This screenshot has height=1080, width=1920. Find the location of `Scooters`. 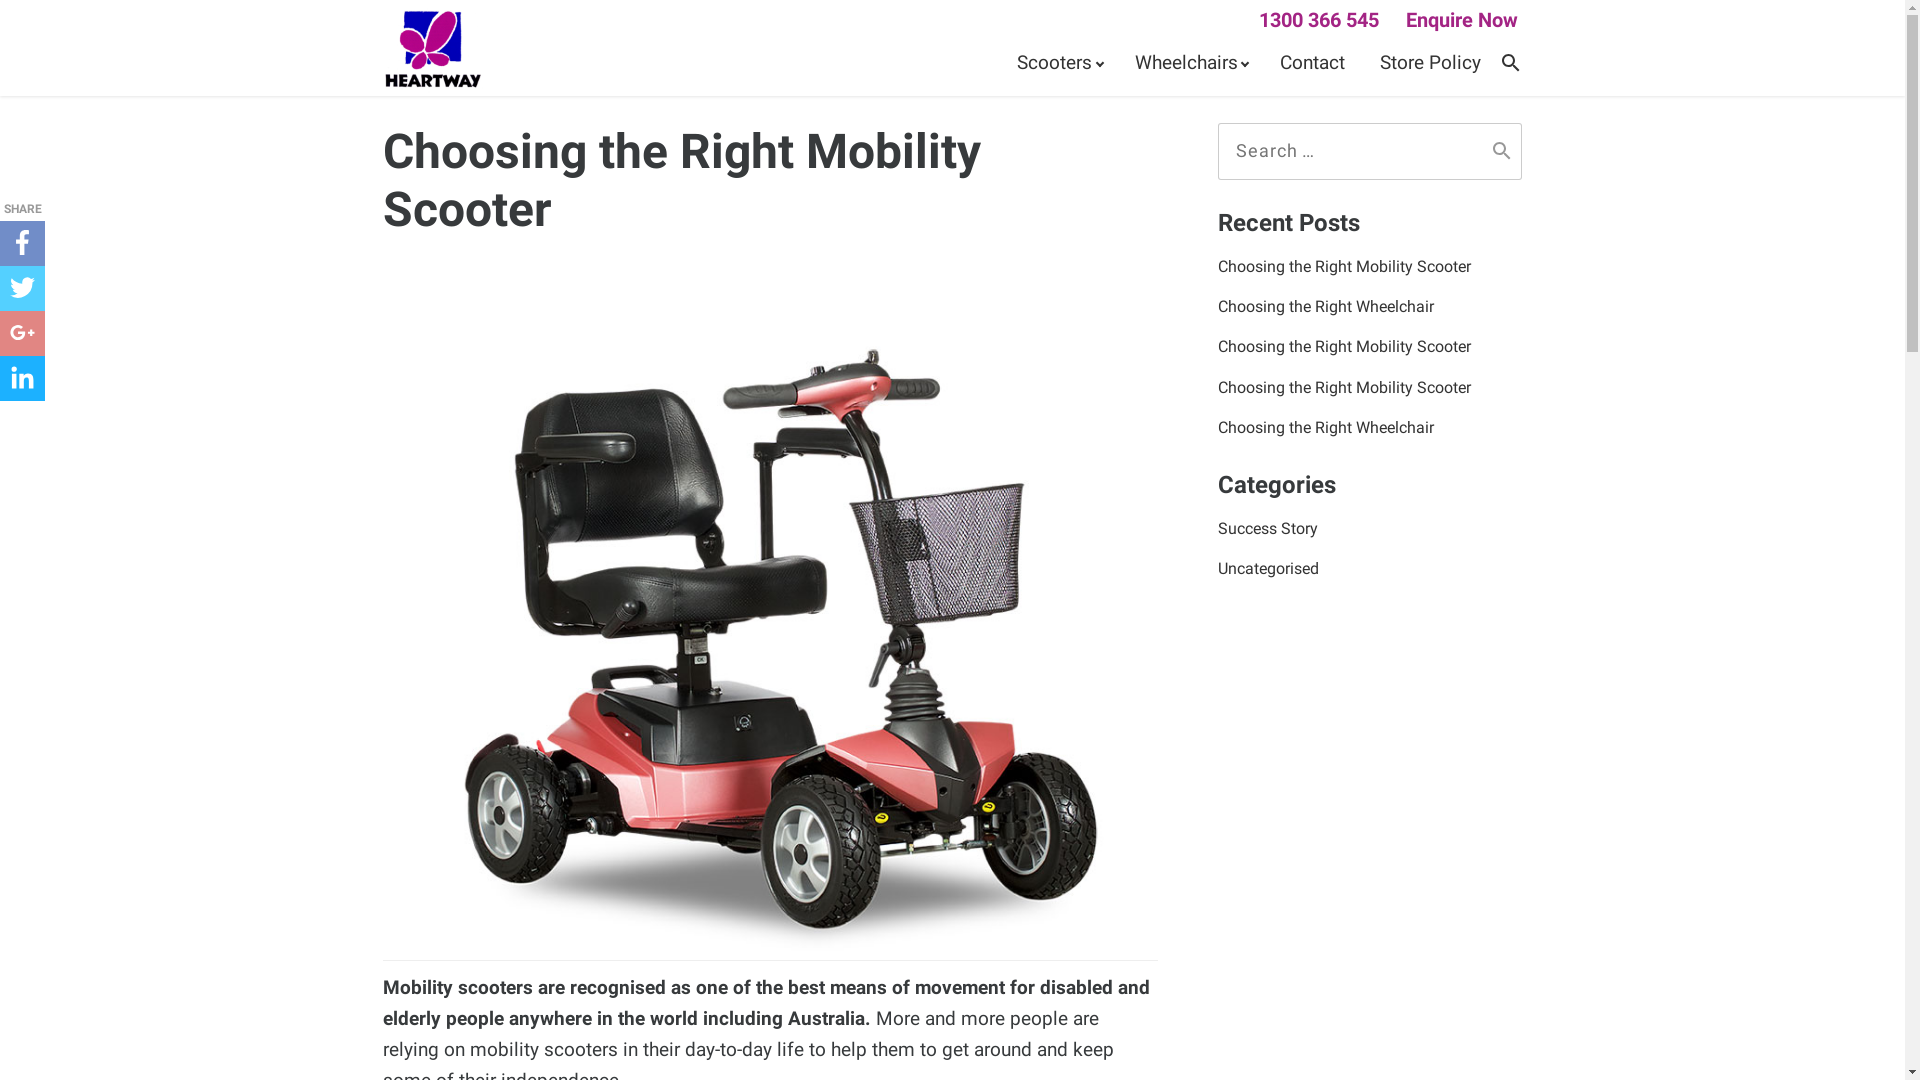

Scooters is located at coordinates (1058, 63).